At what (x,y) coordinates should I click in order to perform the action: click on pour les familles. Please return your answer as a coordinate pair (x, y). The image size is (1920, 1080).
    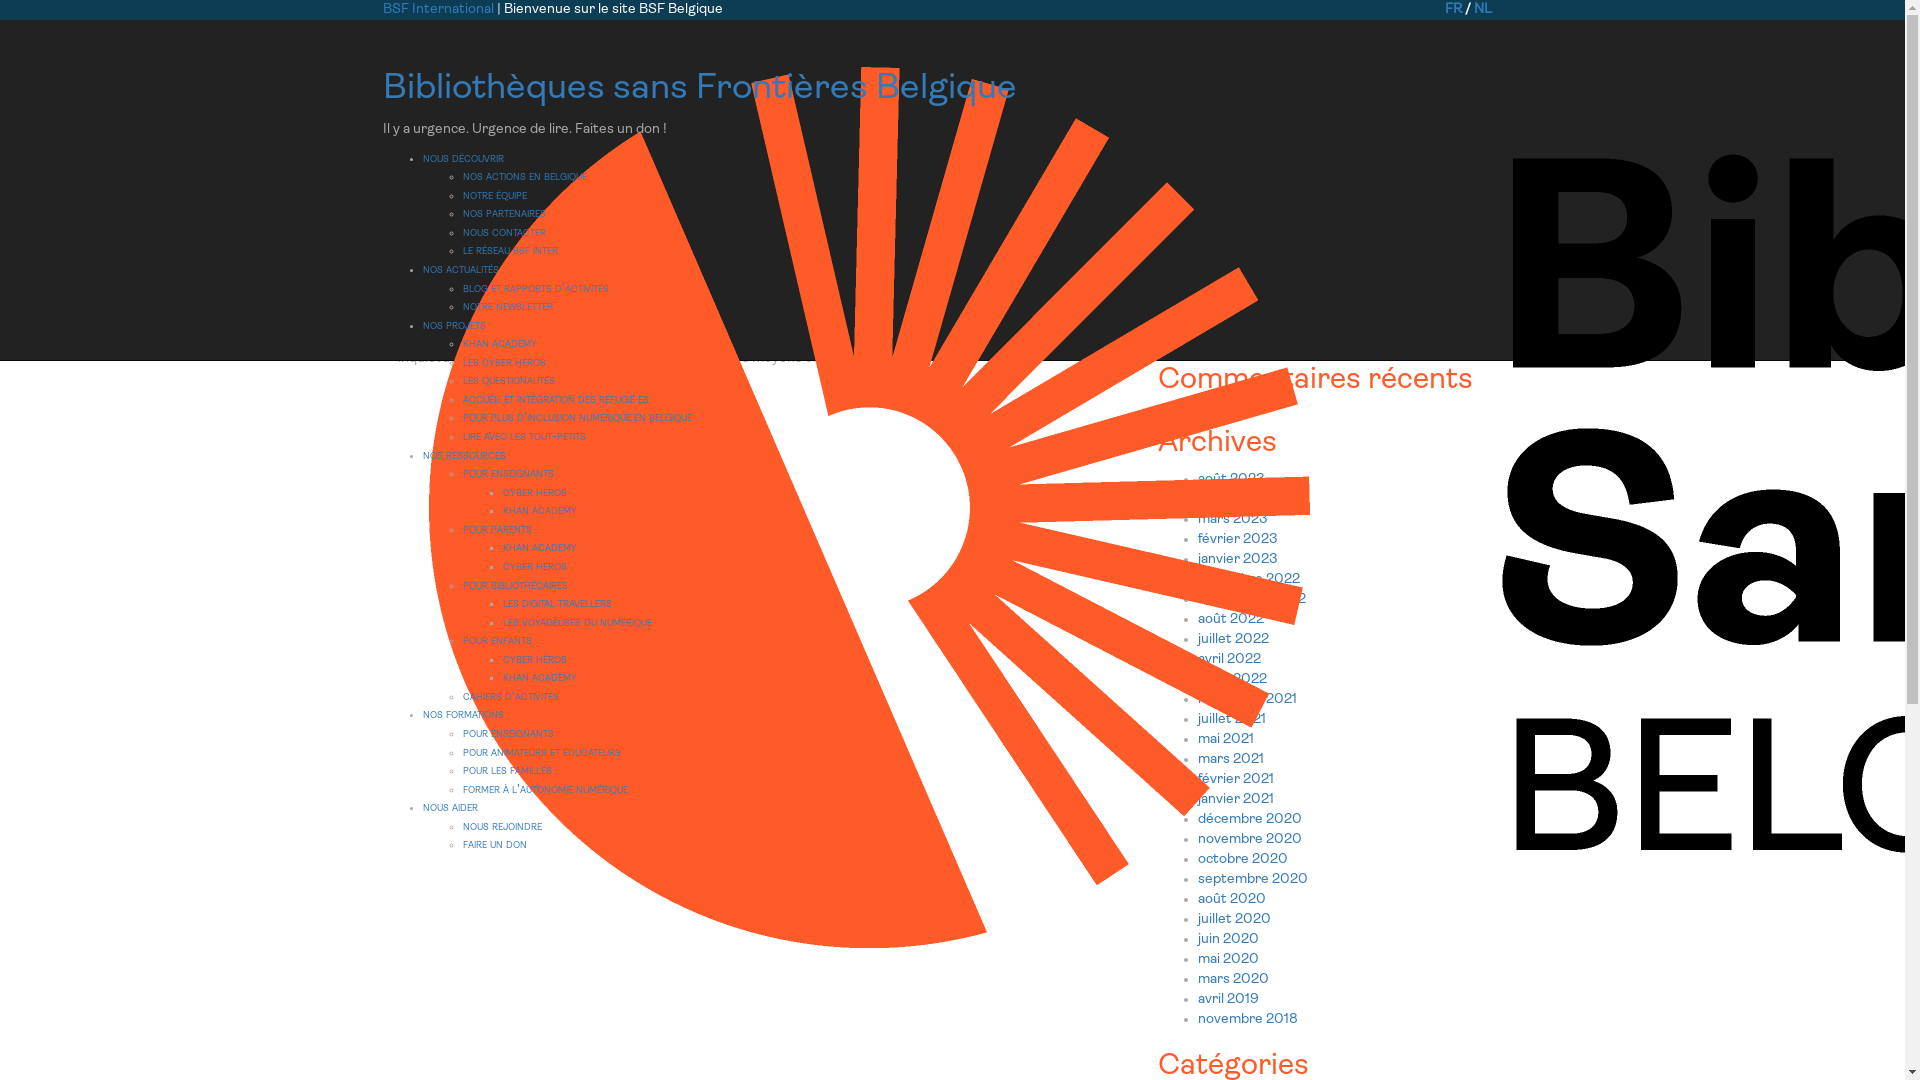
    Looking at the image, I should click on (506, 770).